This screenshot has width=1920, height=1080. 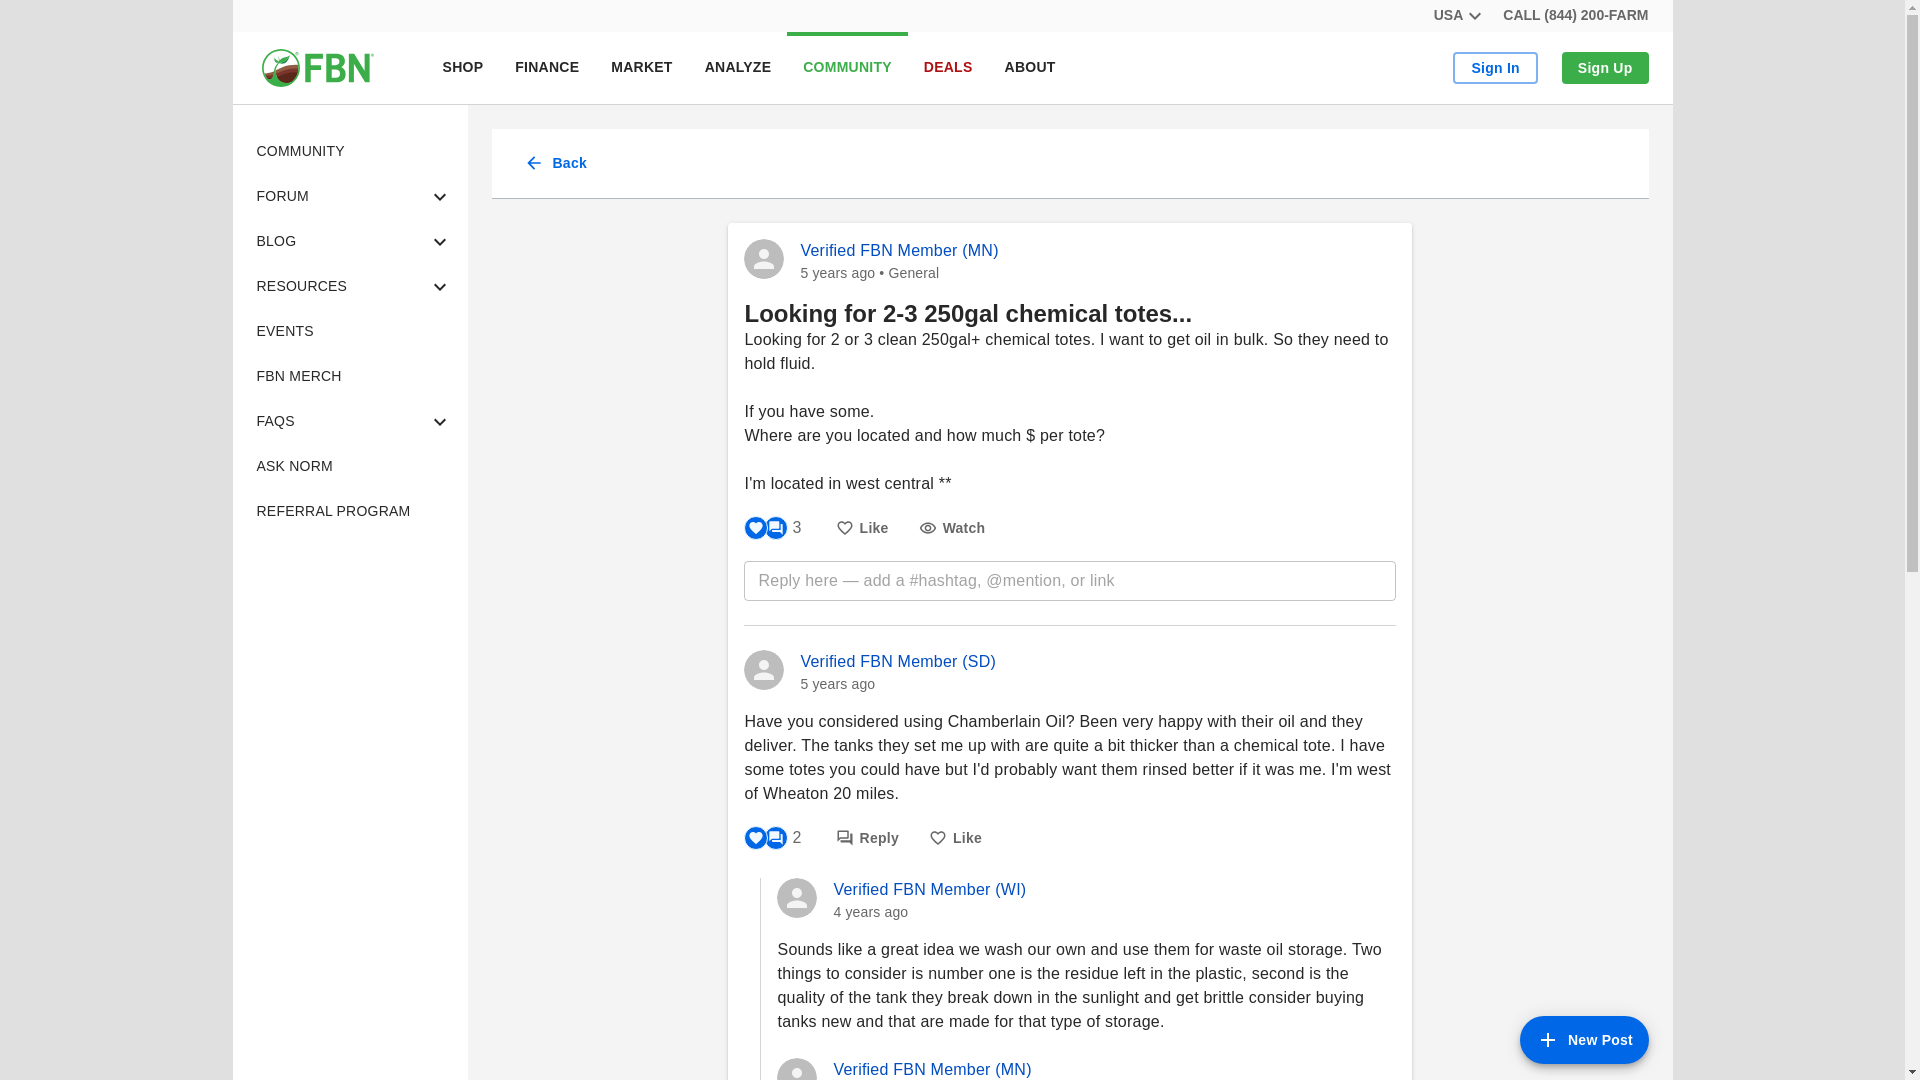 I want to click on FINANCE, so click(x=547, y=68).